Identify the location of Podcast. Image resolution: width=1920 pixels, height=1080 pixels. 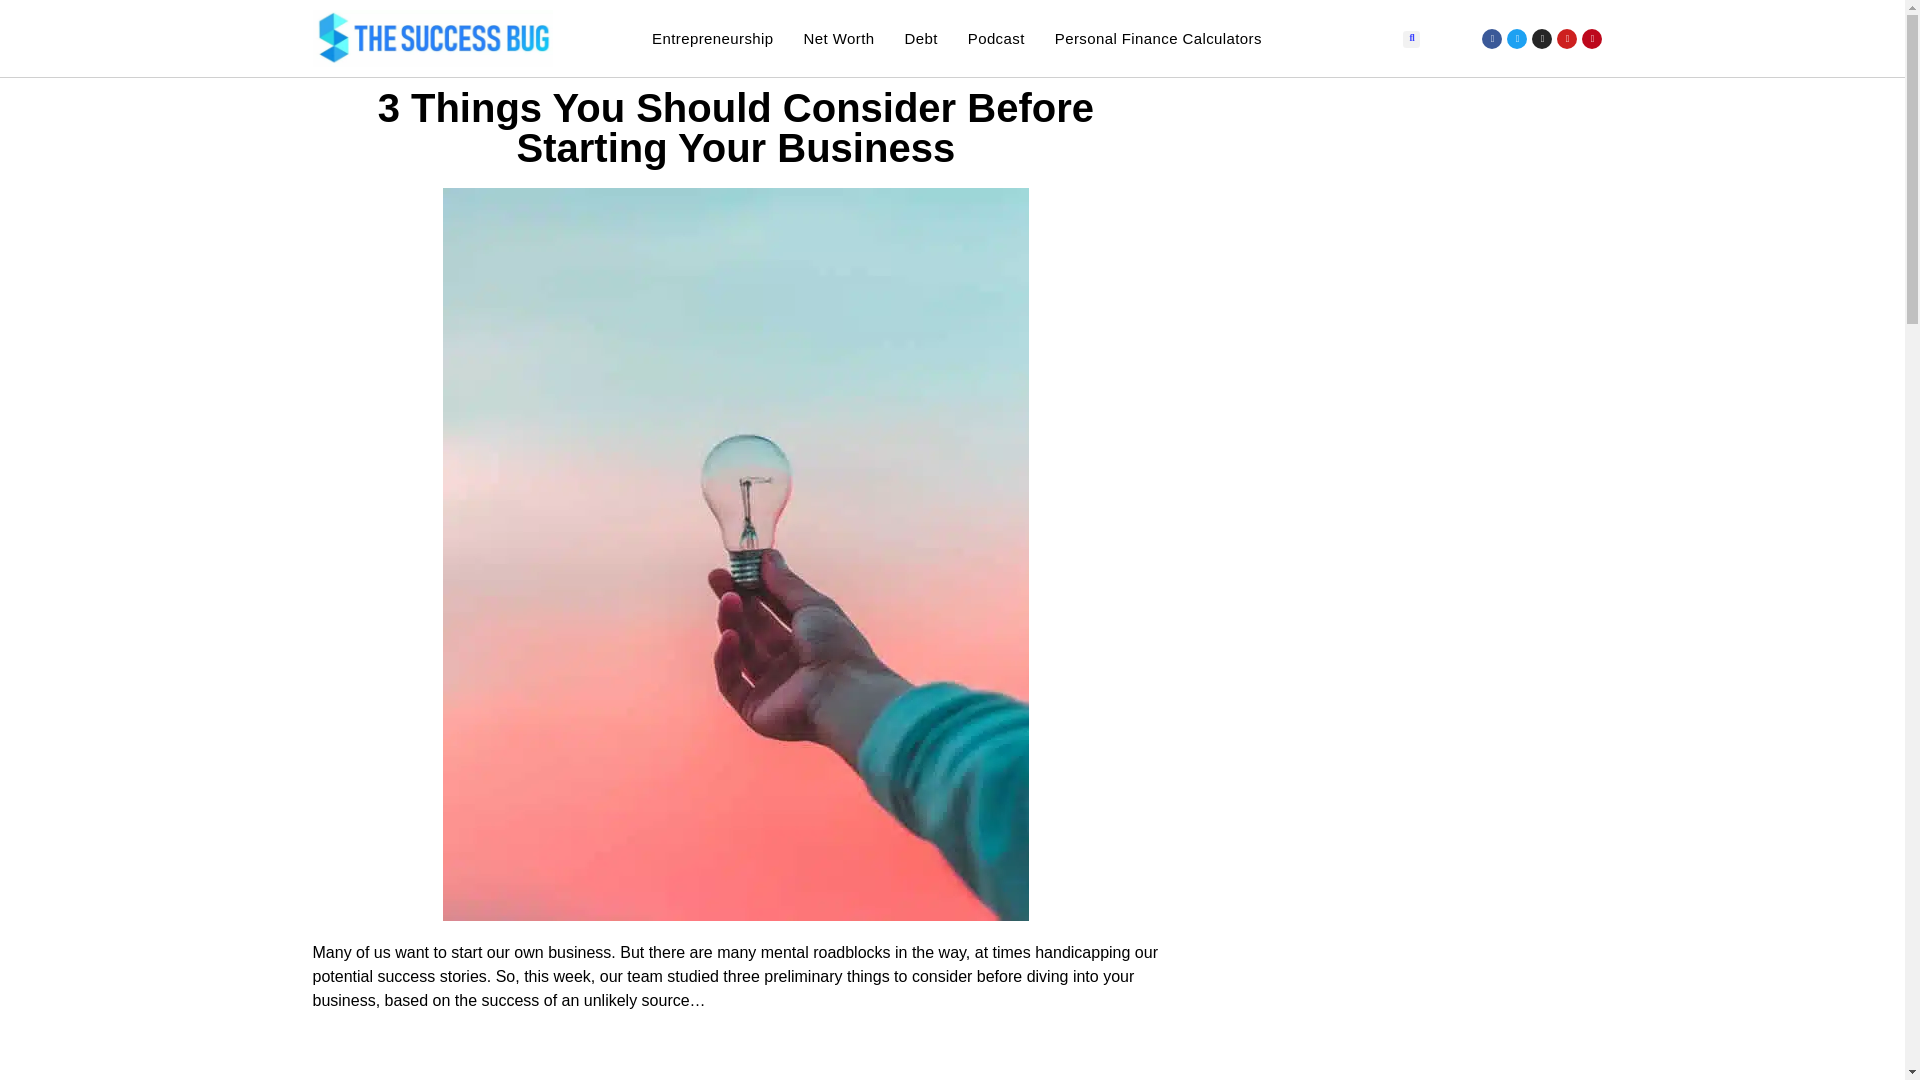
(996, 38).